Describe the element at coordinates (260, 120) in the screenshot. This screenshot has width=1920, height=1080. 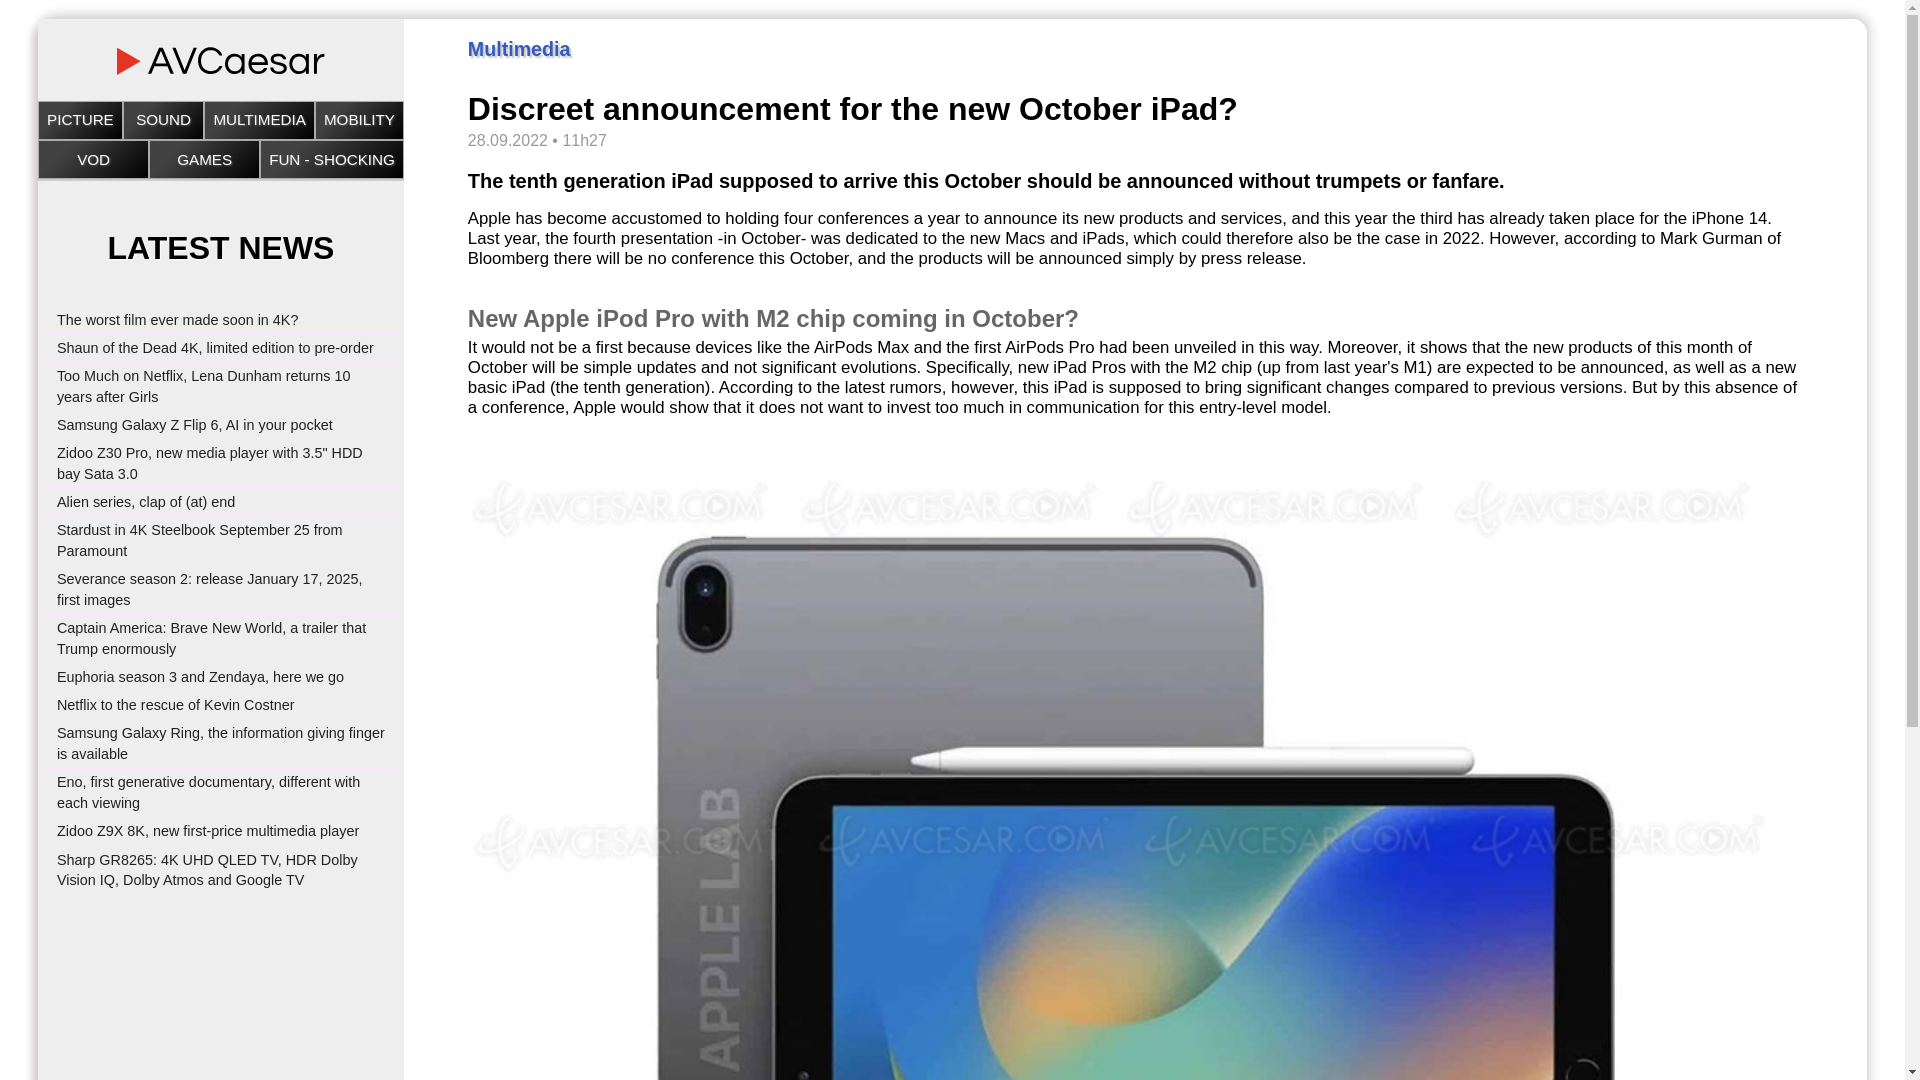
I see `MULTIMEDIA` at that location.